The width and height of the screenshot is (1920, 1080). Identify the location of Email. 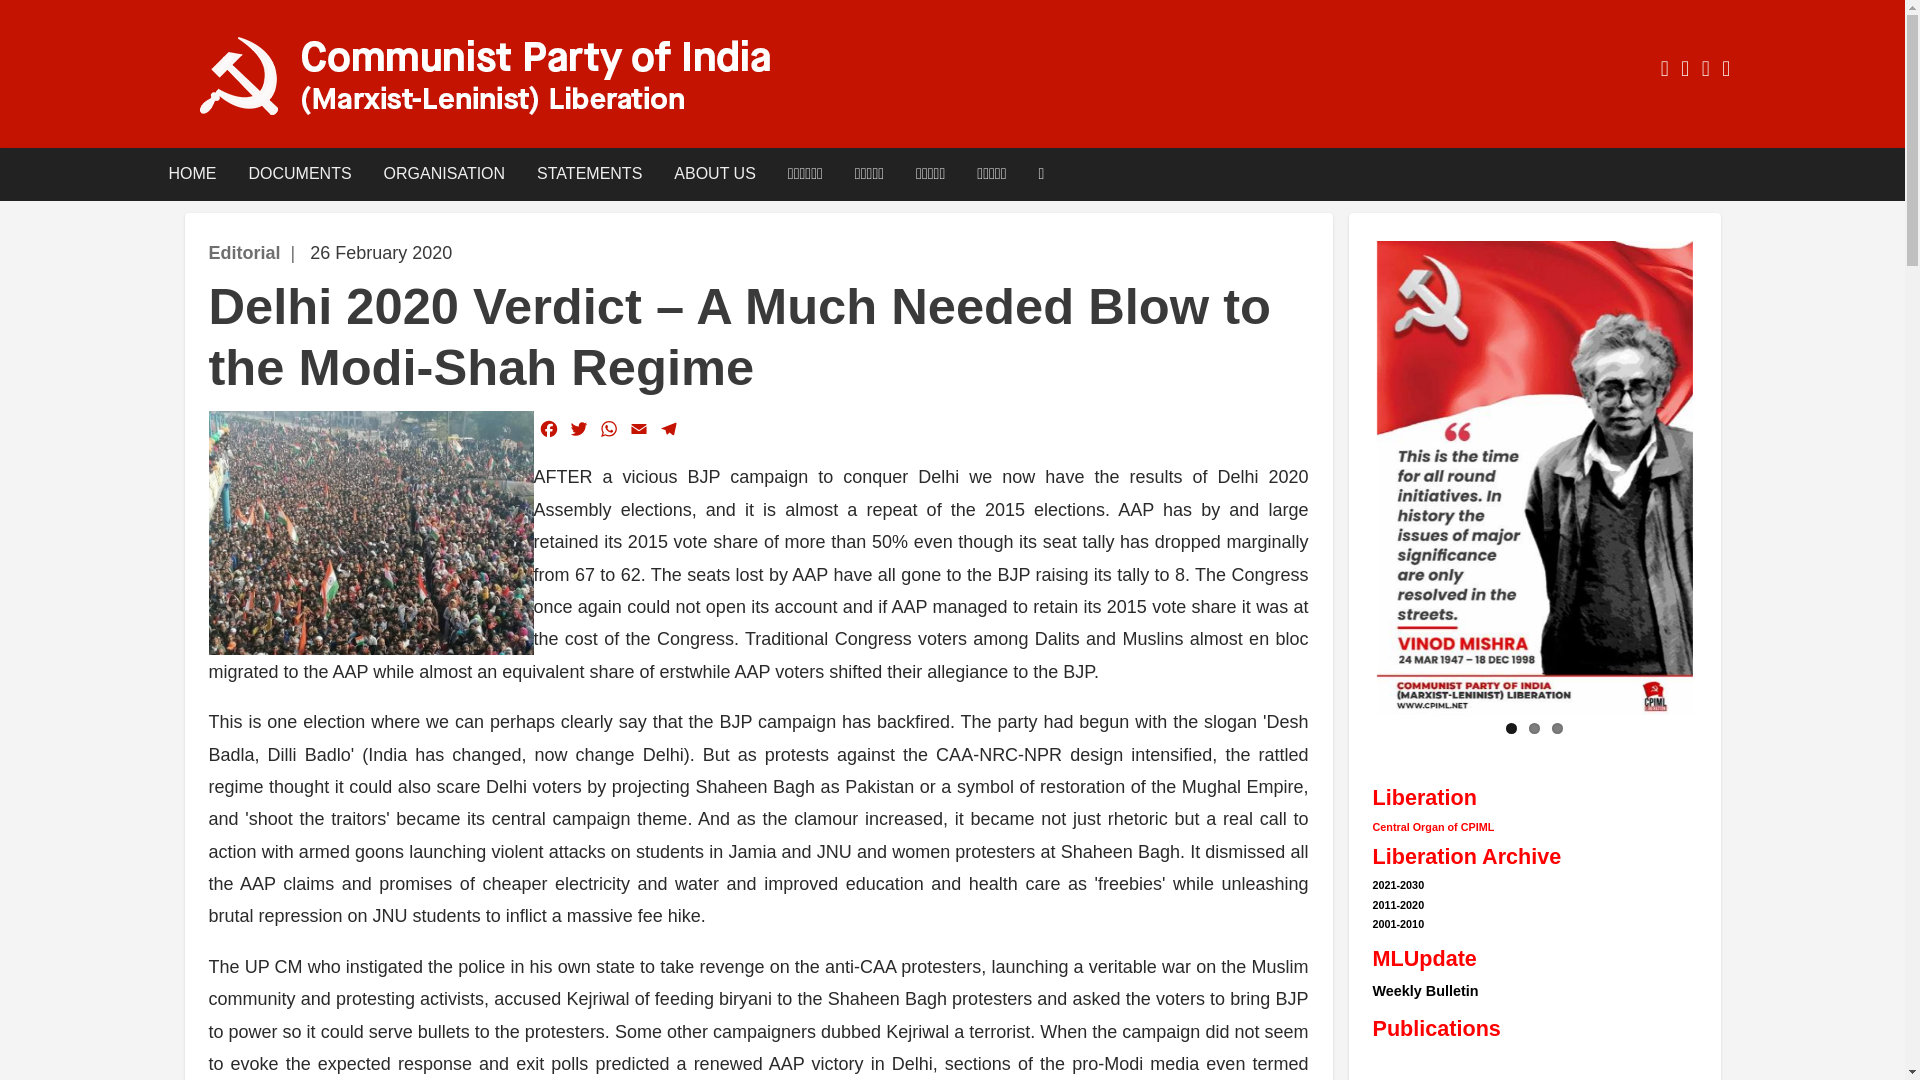
(639, 428).